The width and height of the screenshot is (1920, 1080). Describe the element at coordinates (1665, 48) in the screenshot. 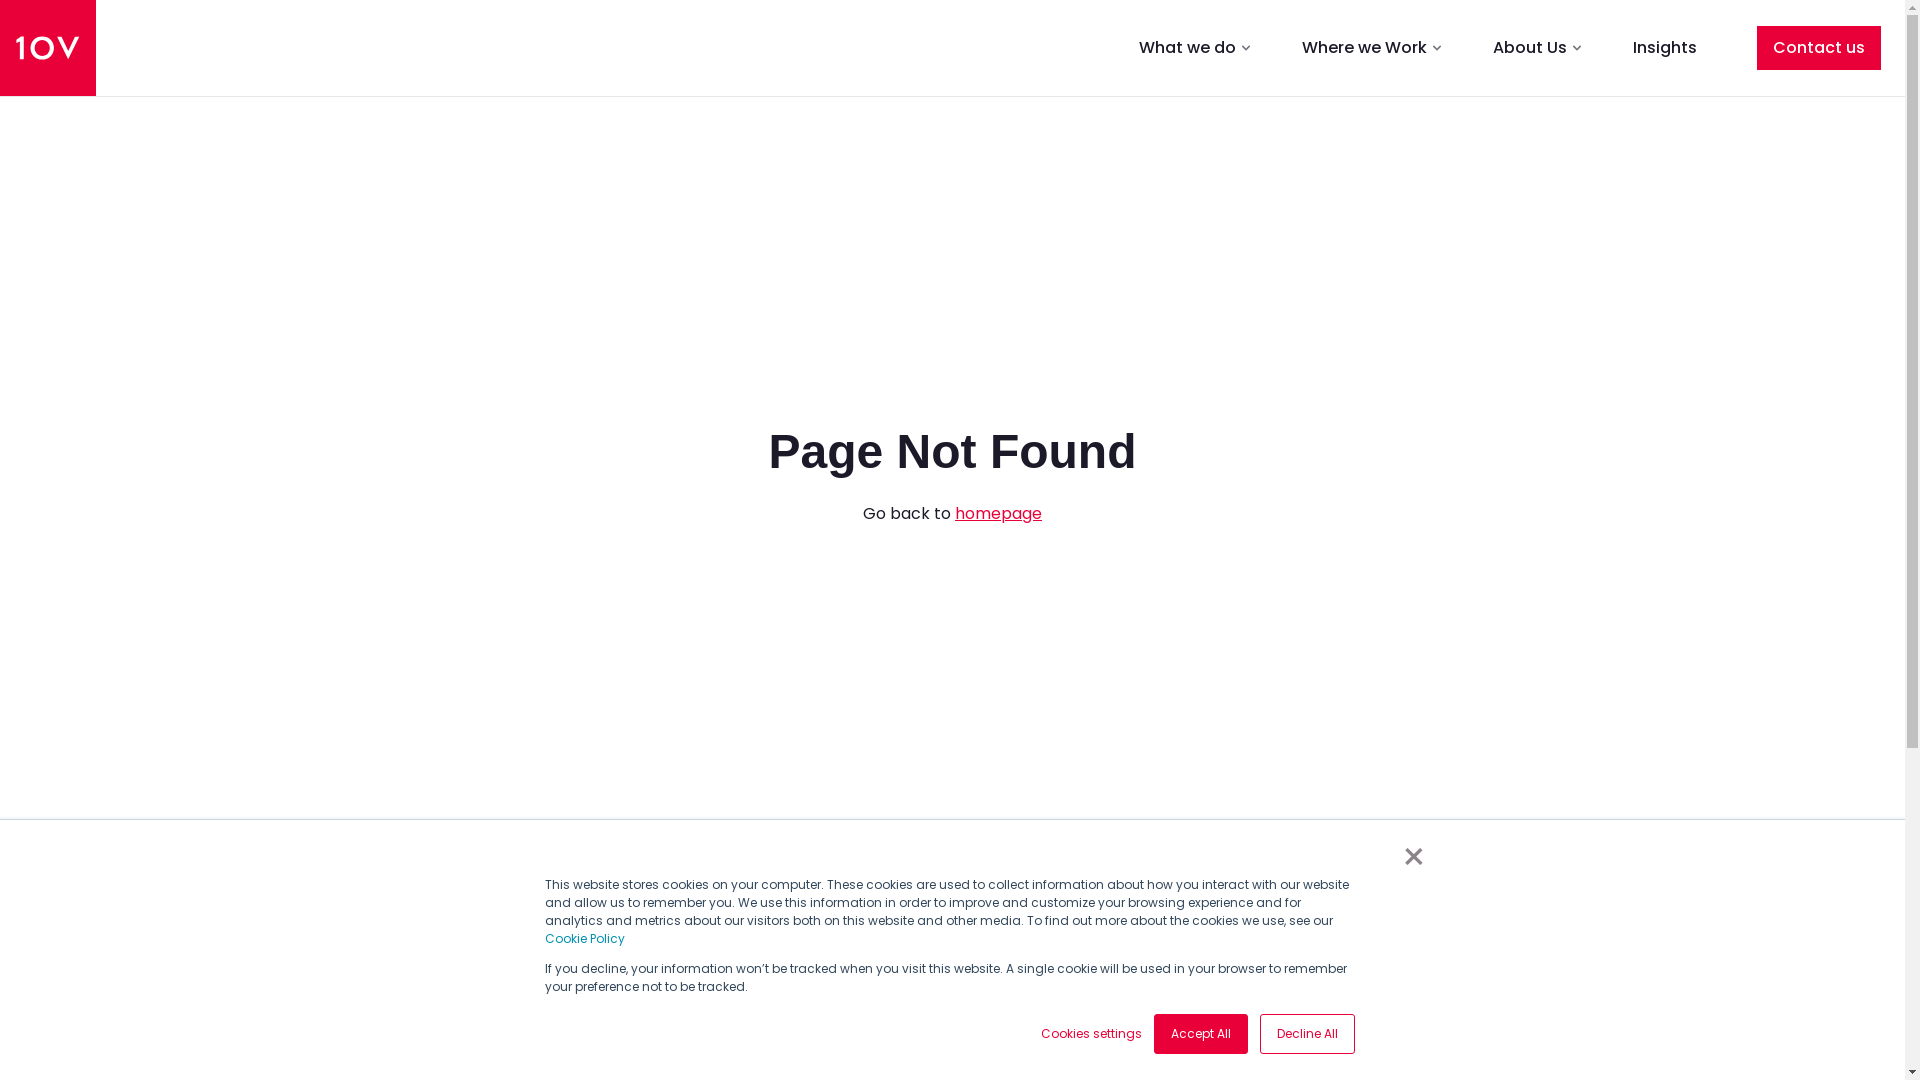

I see `Insights` at that location.